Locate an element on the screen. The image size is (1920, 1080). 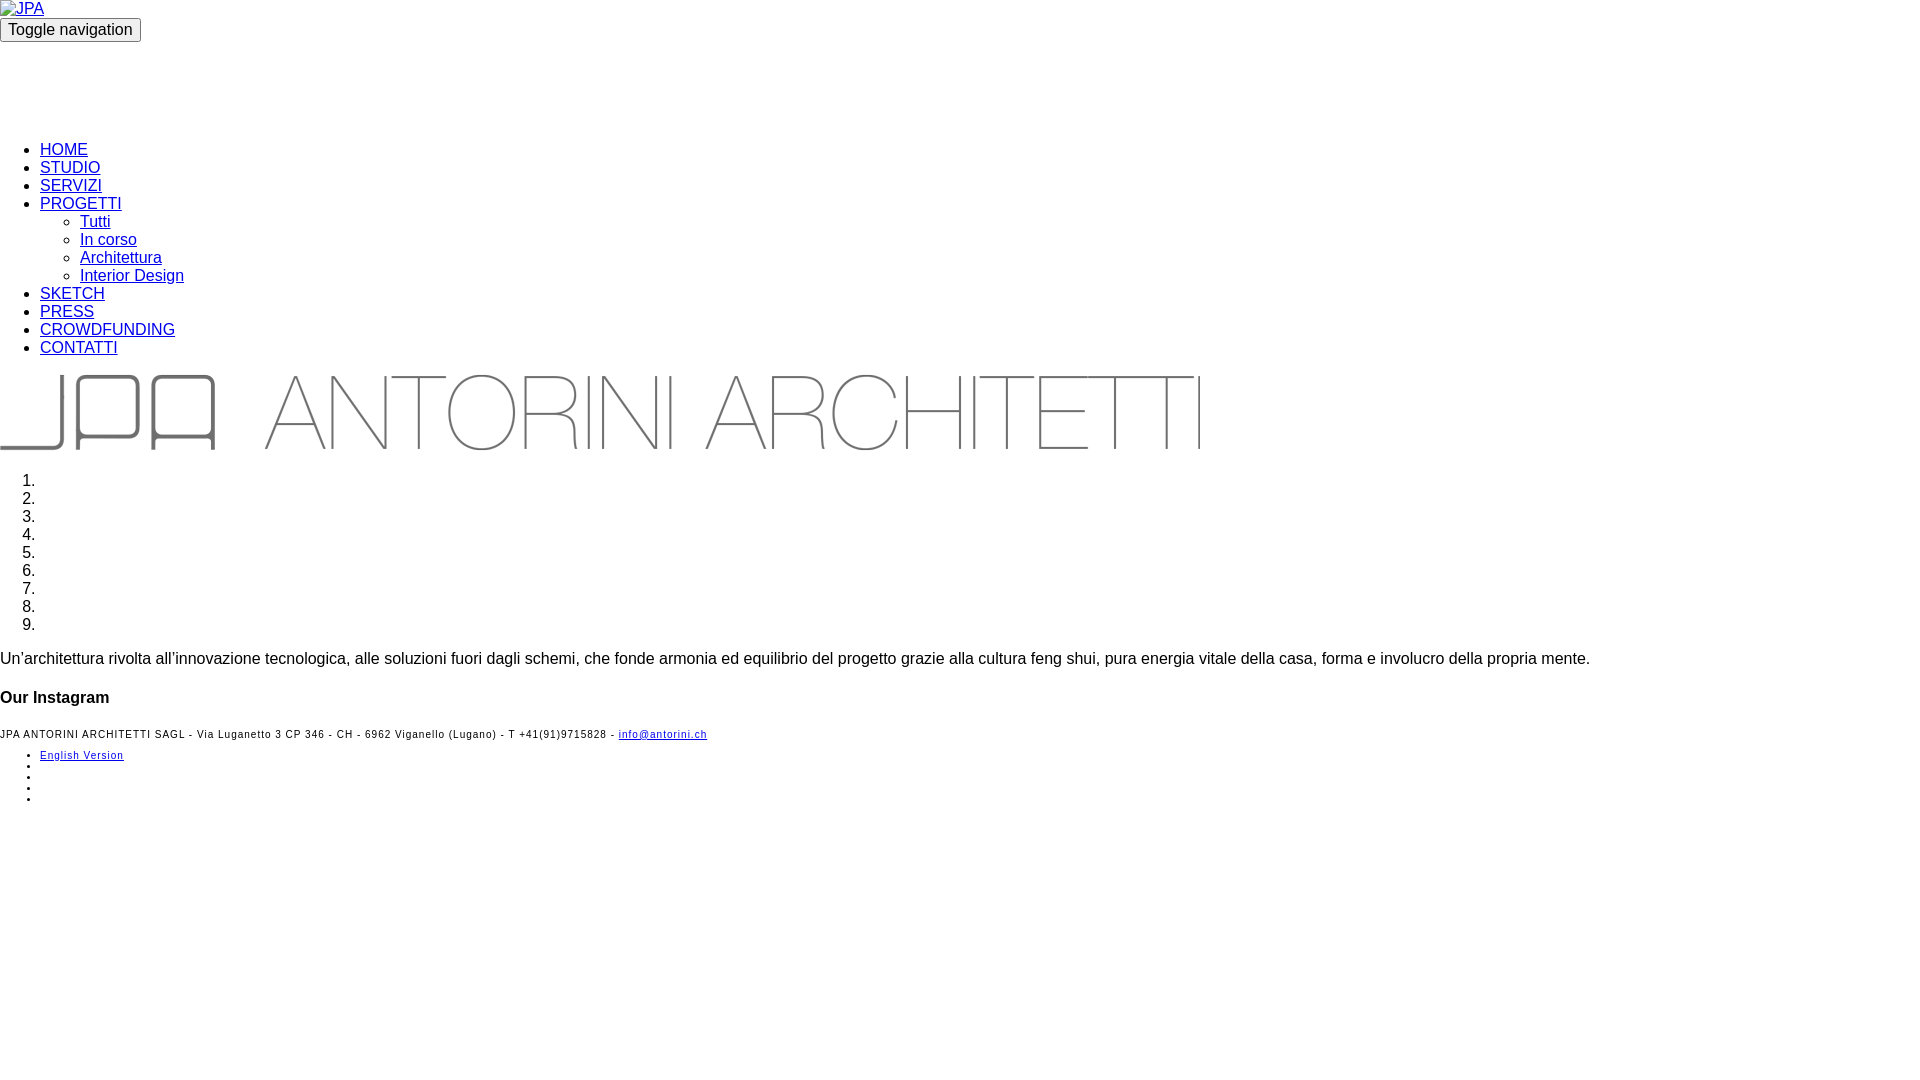
PROGETTI is located at coordinates (81, 204).